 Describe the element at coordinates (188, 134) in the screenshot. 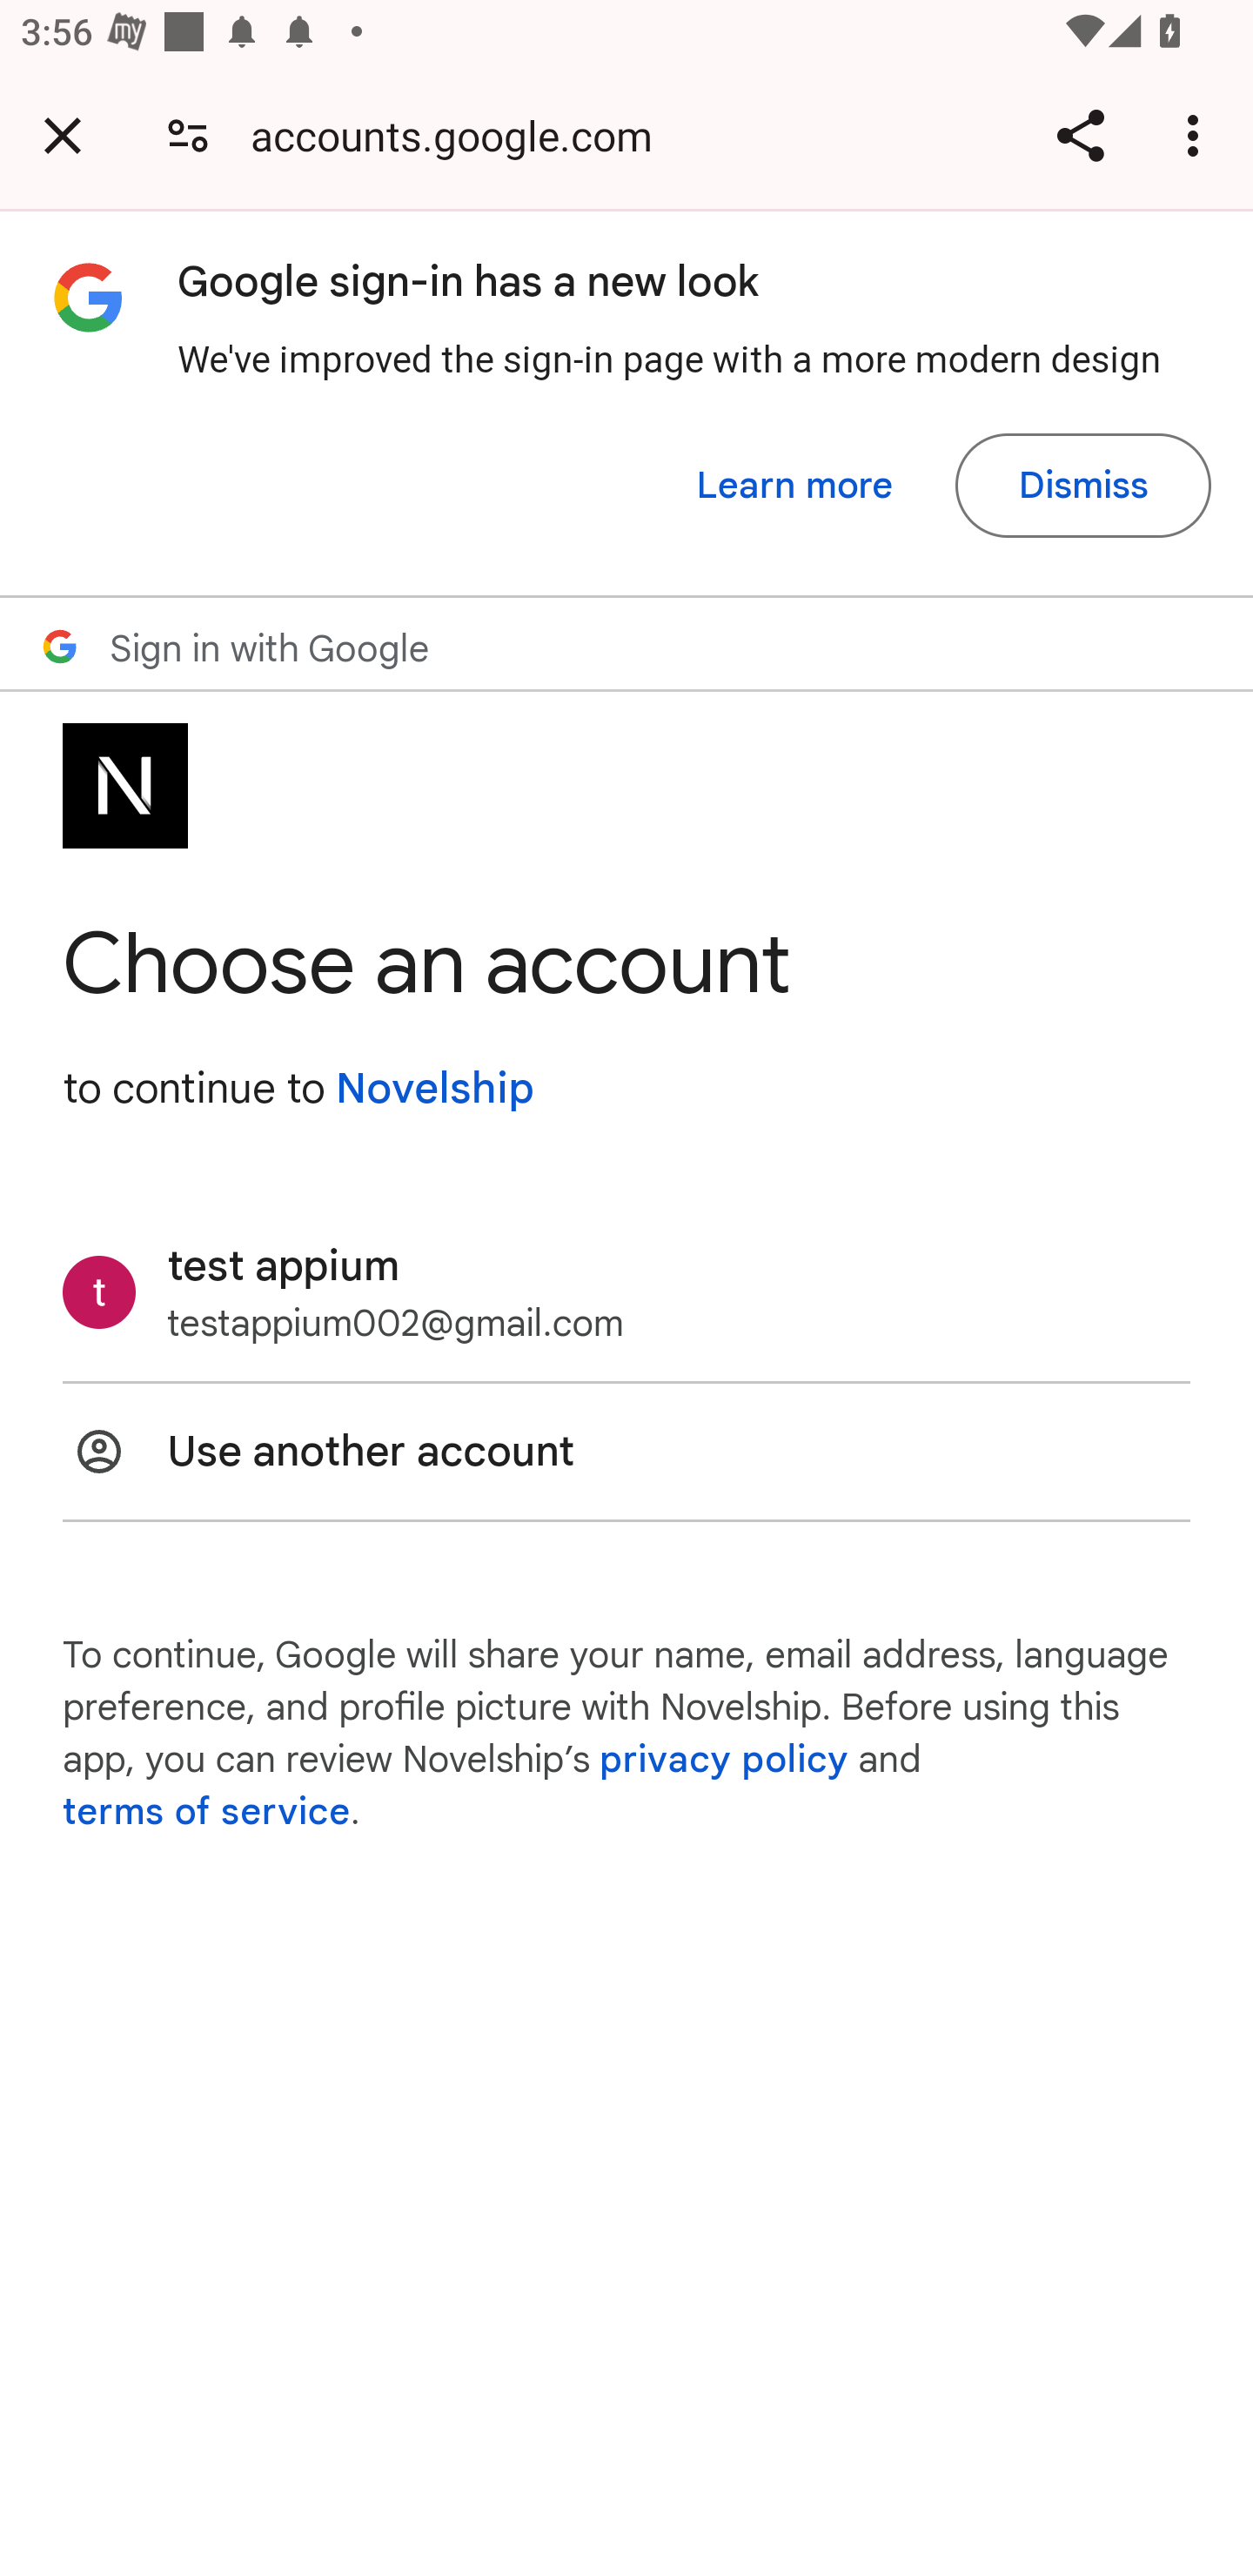

I see `Connection is secure` at that location.